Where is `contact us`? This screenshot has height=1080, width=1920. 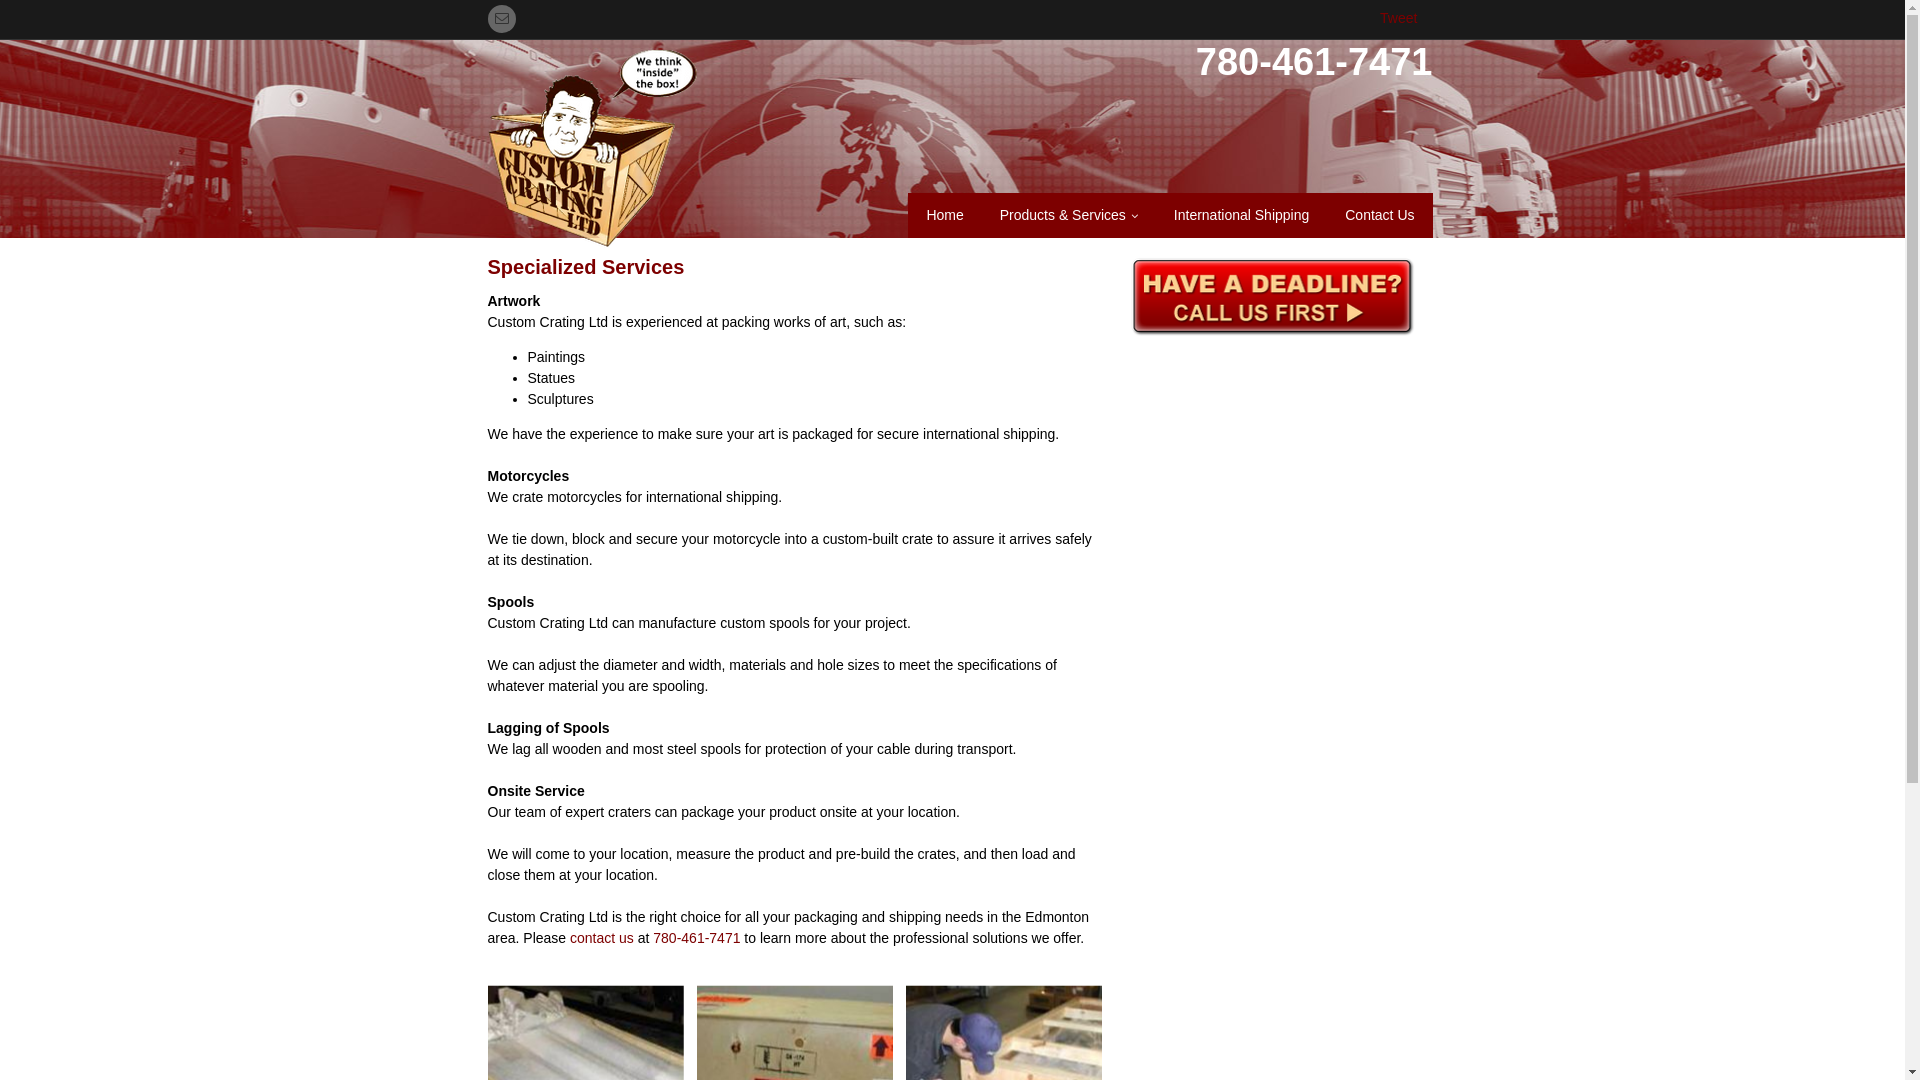
contact us is located at coordinates (602, 938).